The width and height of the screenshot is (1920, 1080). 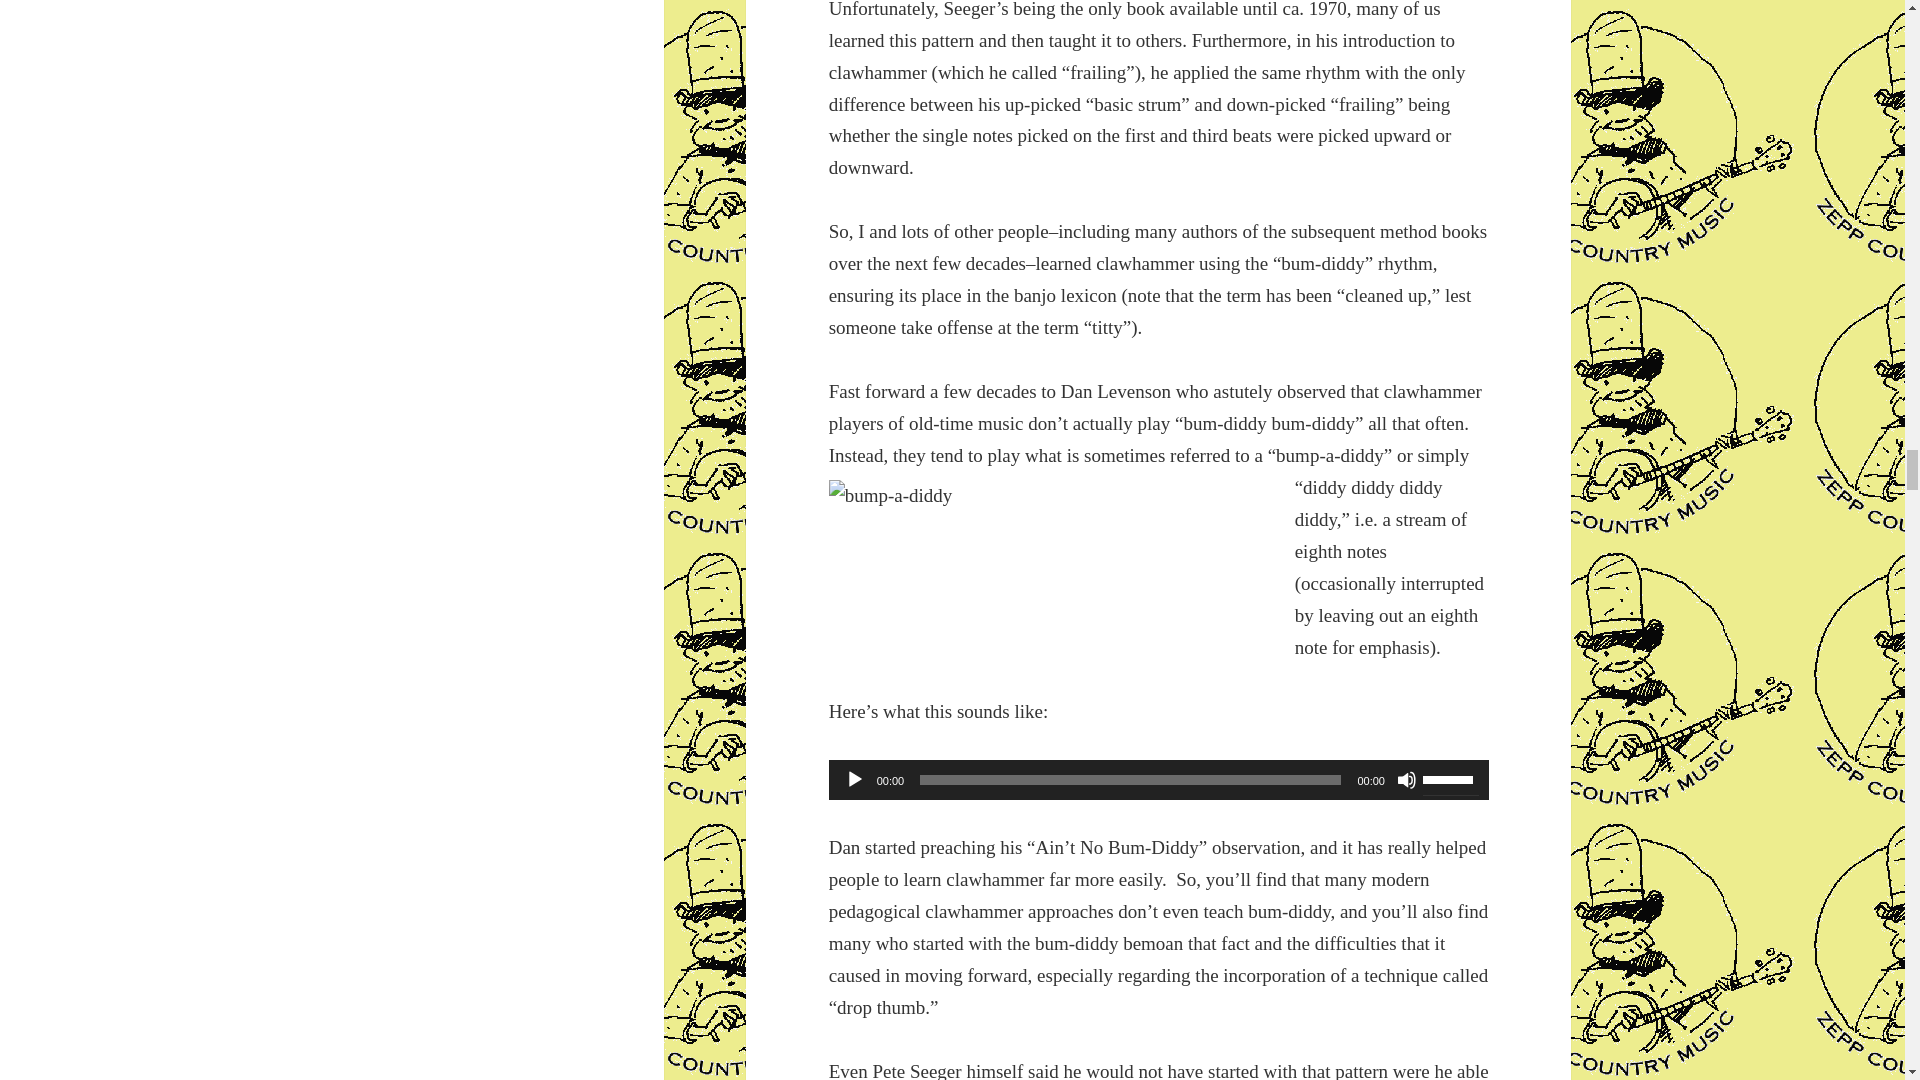 What do you see at coordinates (1406, 780) in the screenshot?
I see `Mute` at bounding box center [1406, 780].